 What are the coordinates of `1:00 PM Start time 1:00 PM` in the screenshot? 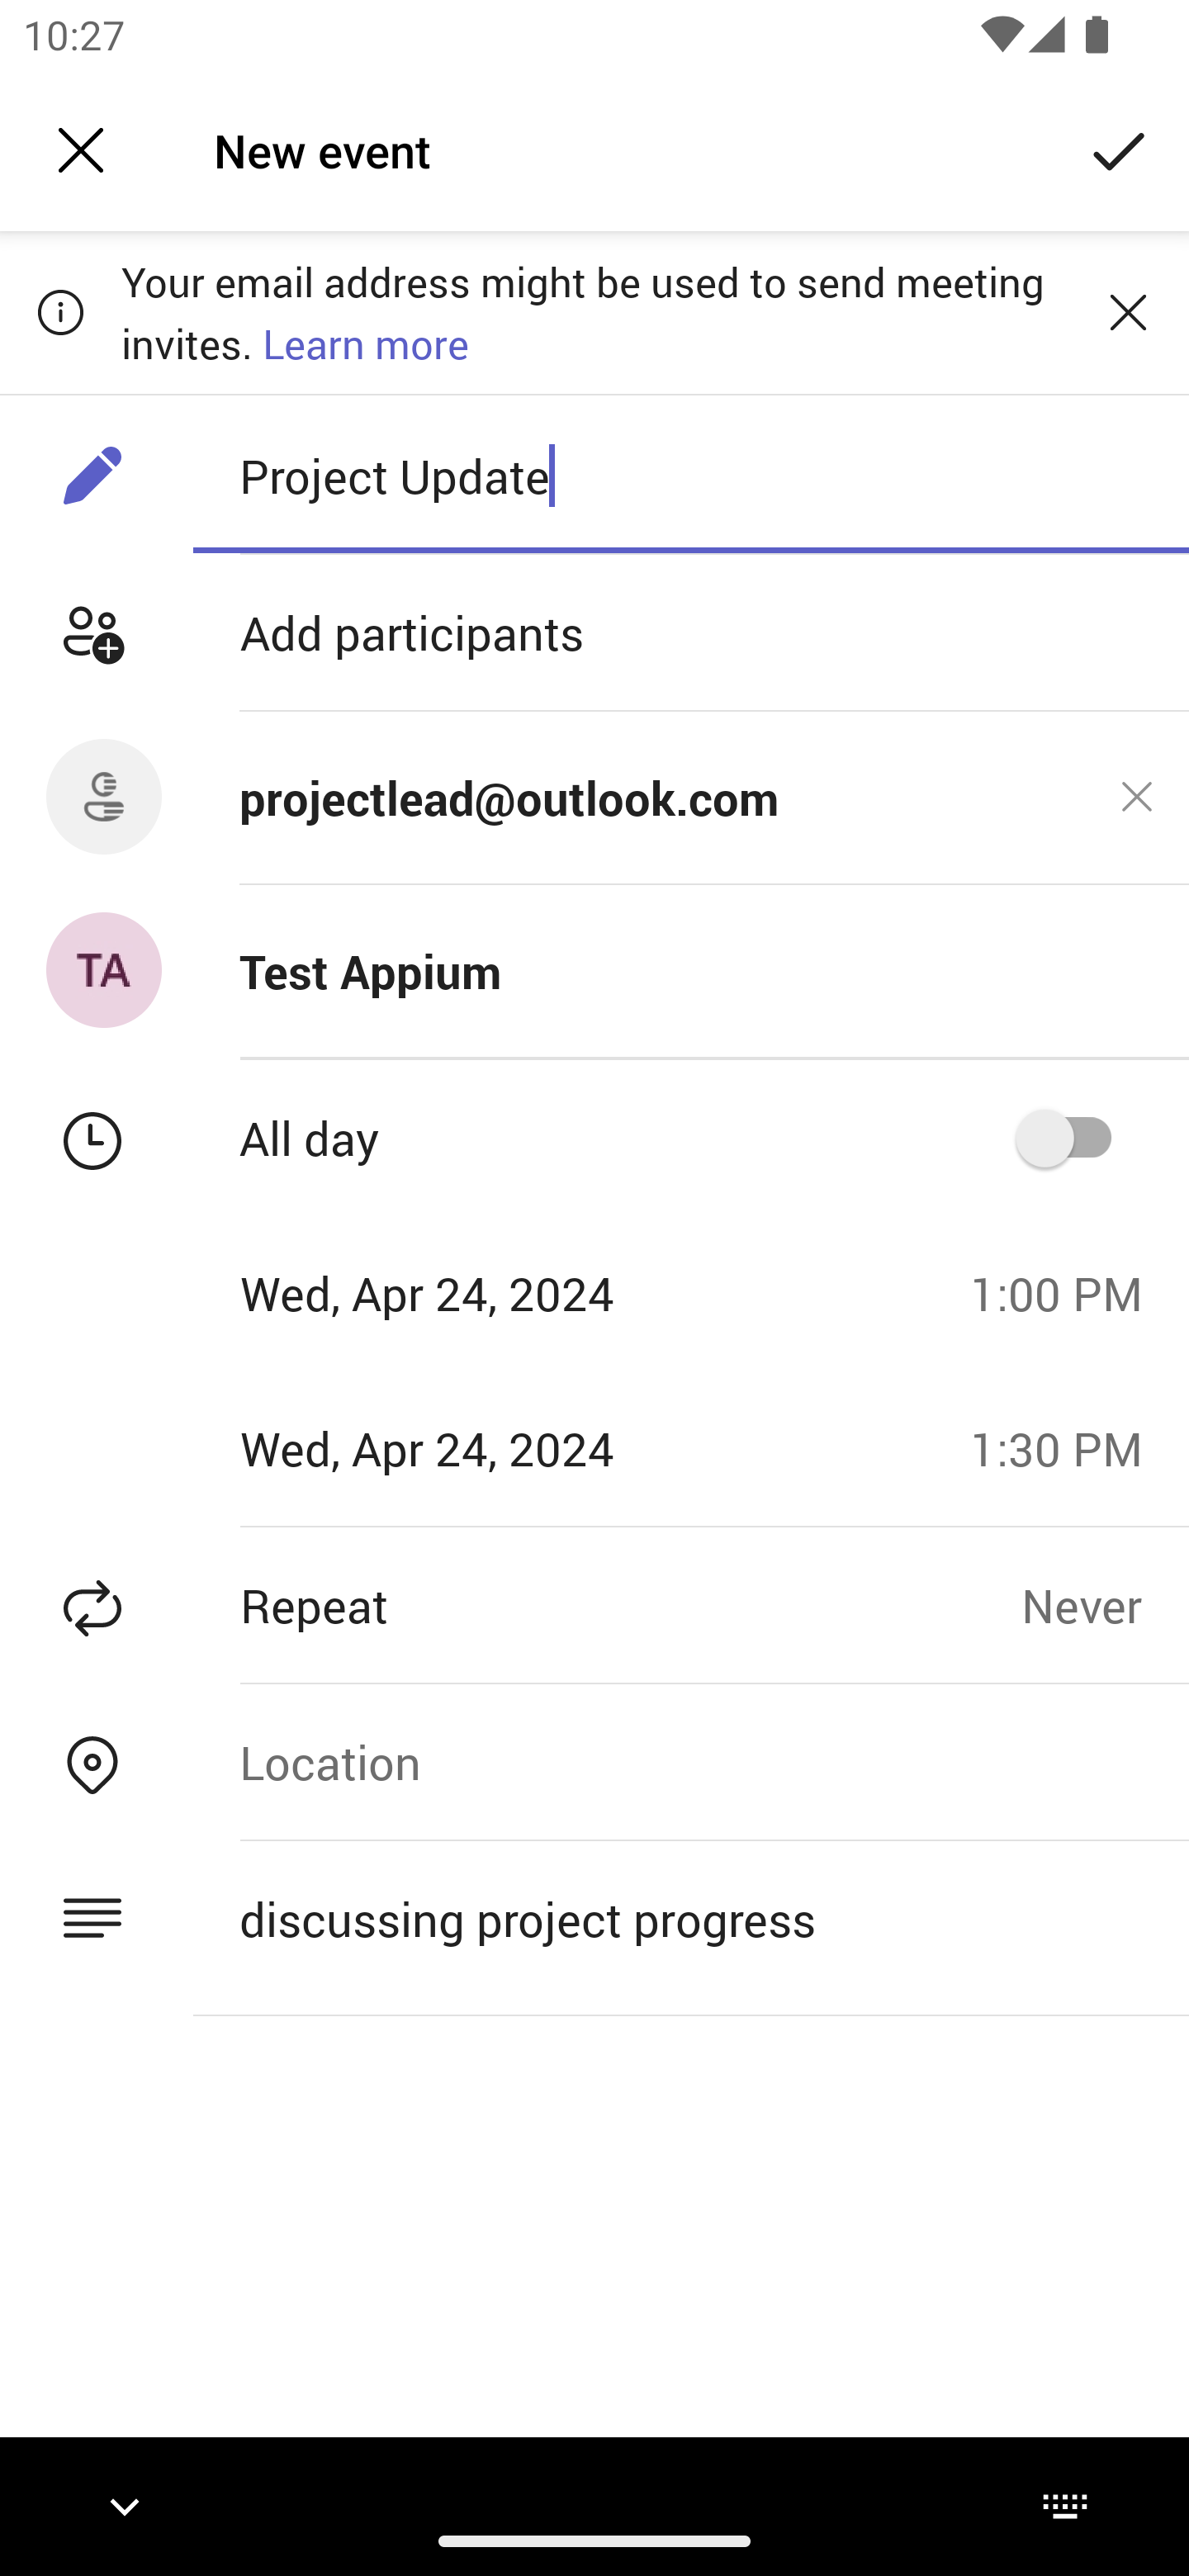 It's located at (1068, 1293).